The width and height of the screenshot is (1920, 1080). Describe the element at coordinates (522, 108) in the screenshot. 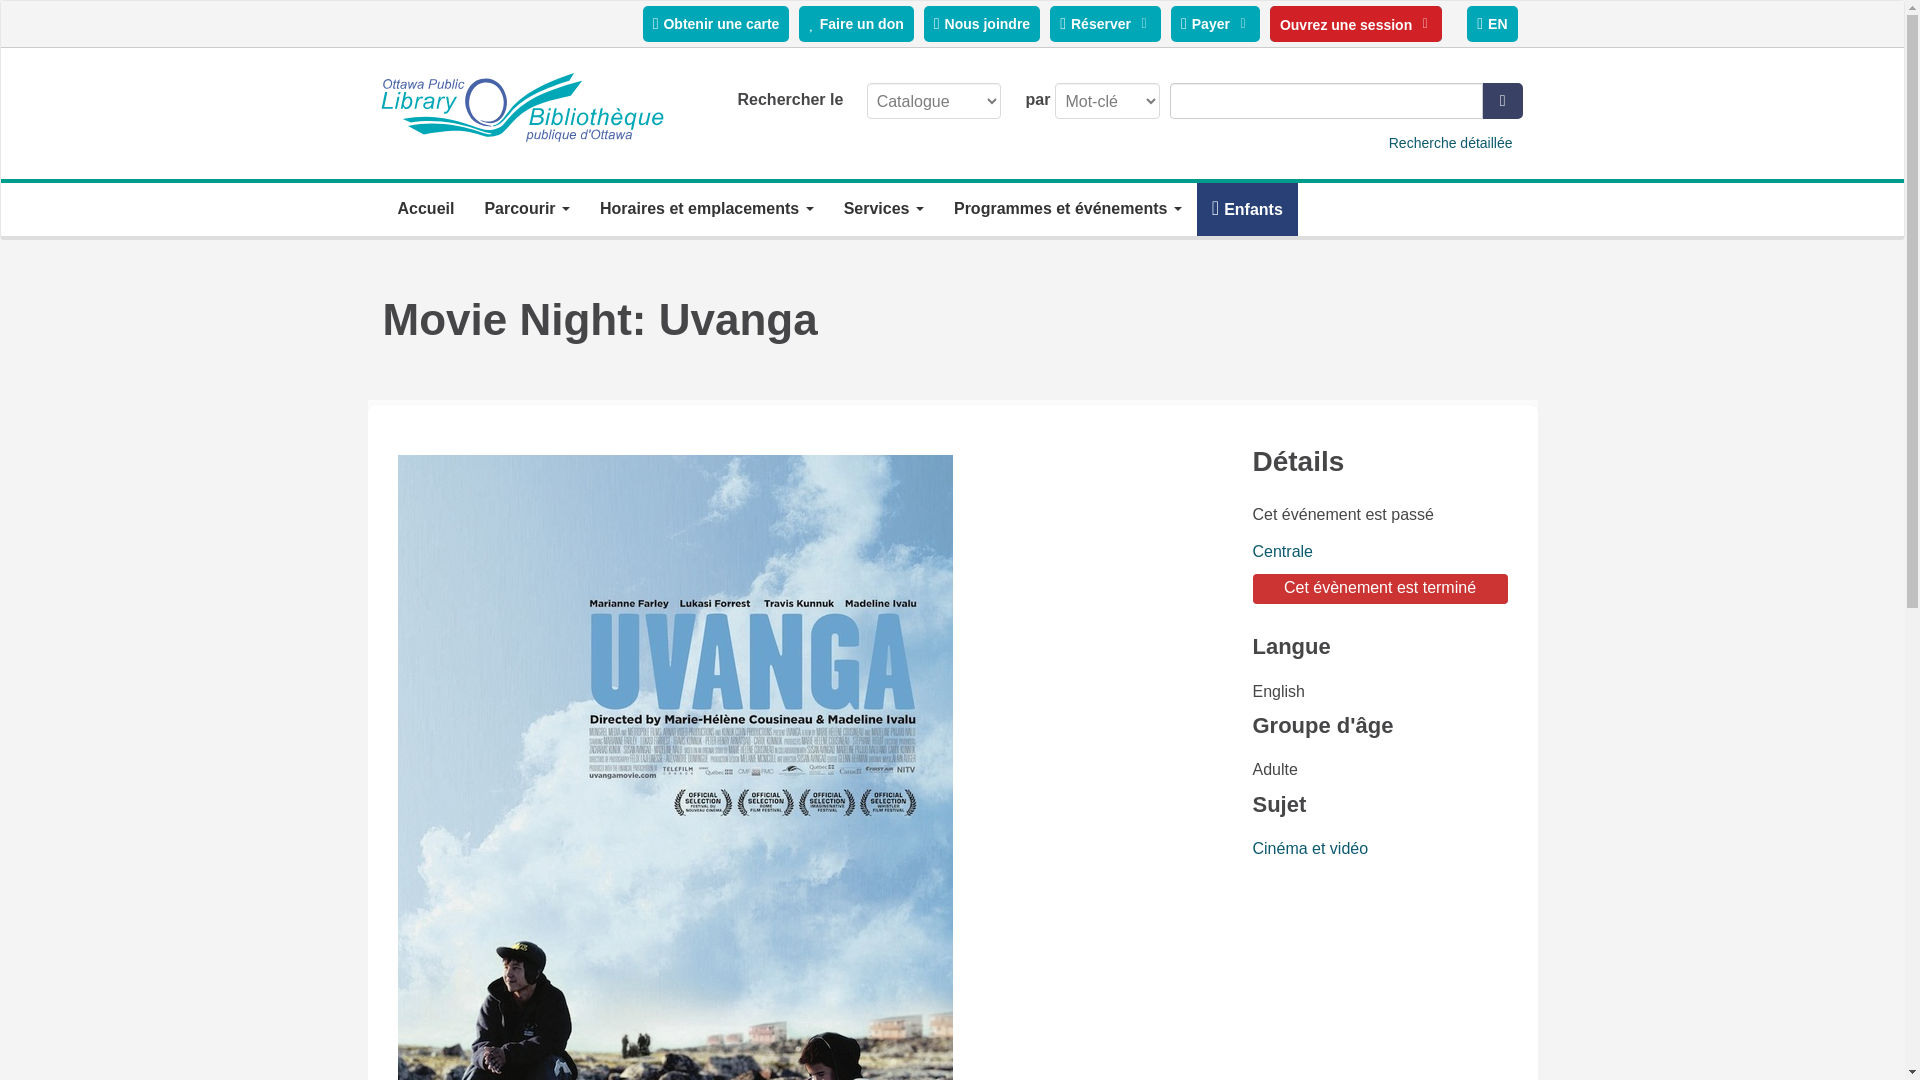

I see `accueil` at that location.